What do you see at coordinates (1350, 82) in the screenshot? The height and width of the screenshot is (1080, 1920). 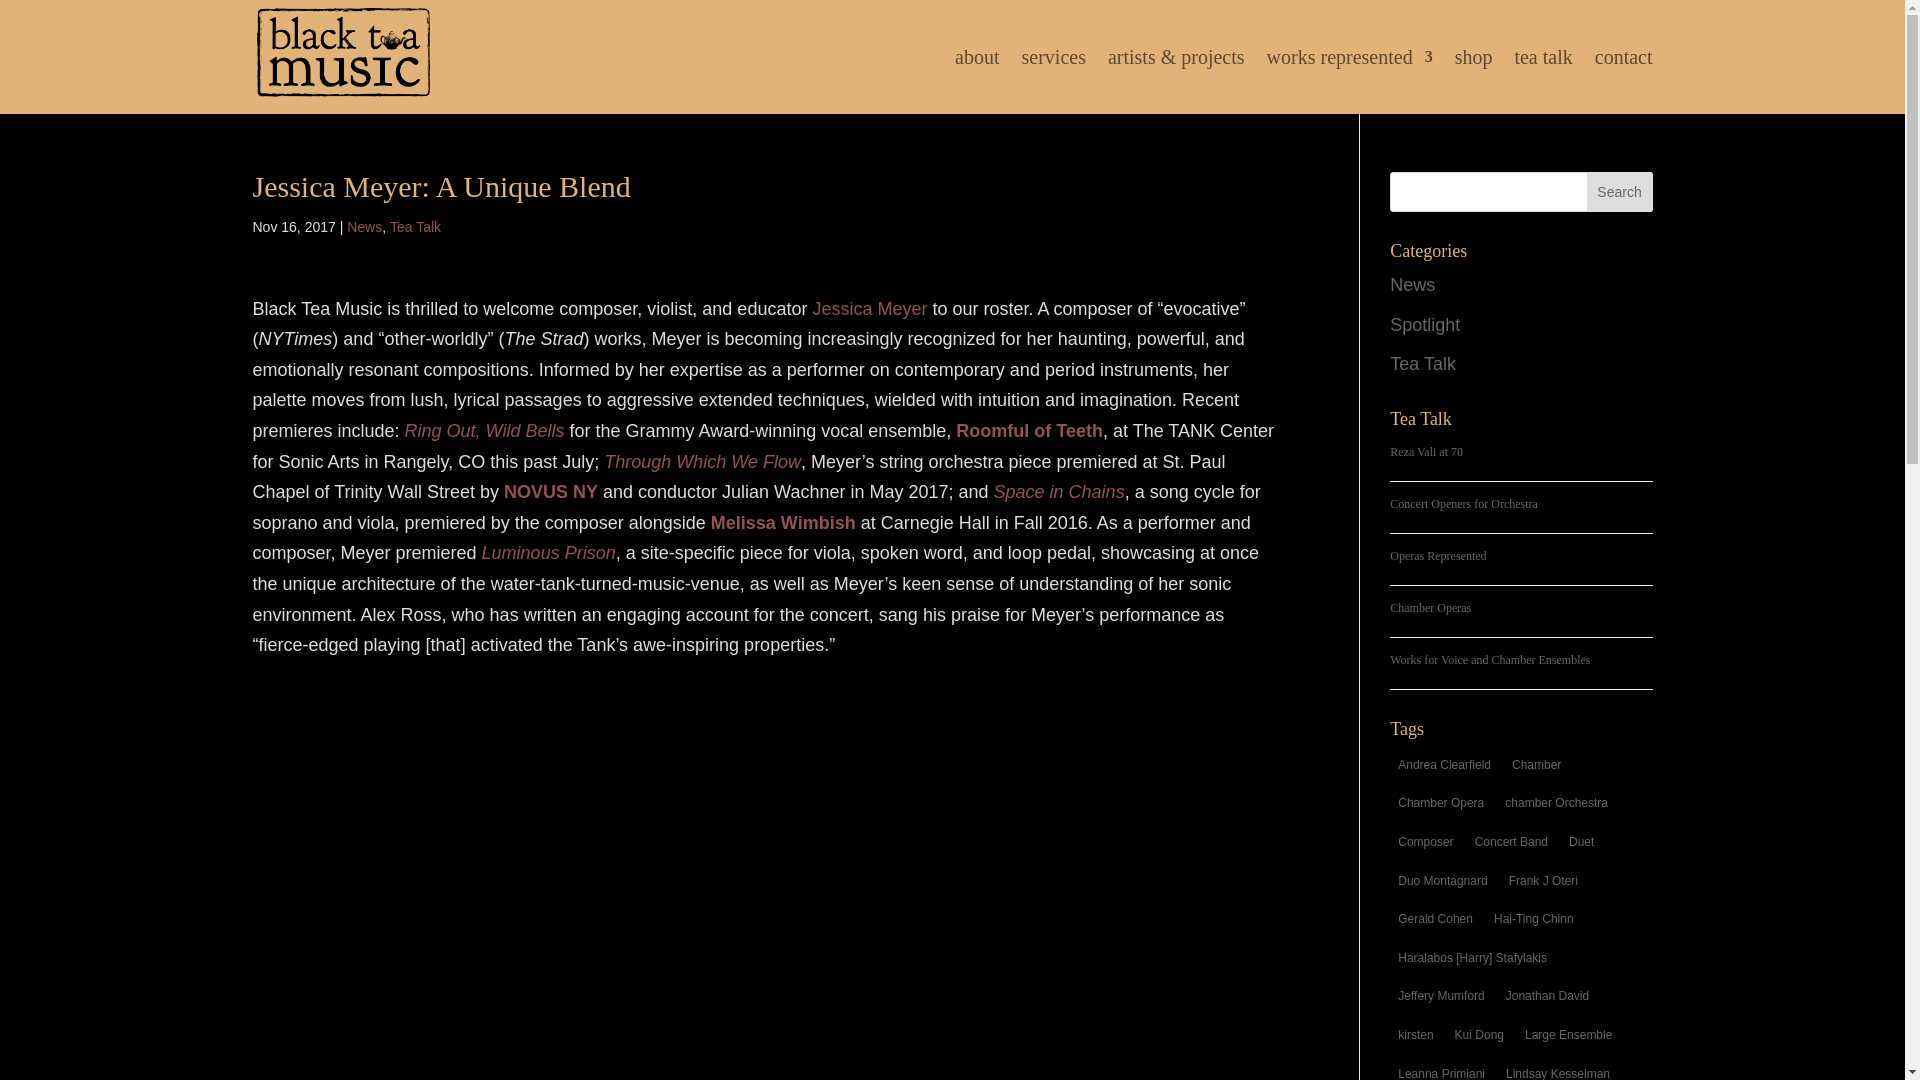 I see `works represented` at bounding box center [1350, 82].